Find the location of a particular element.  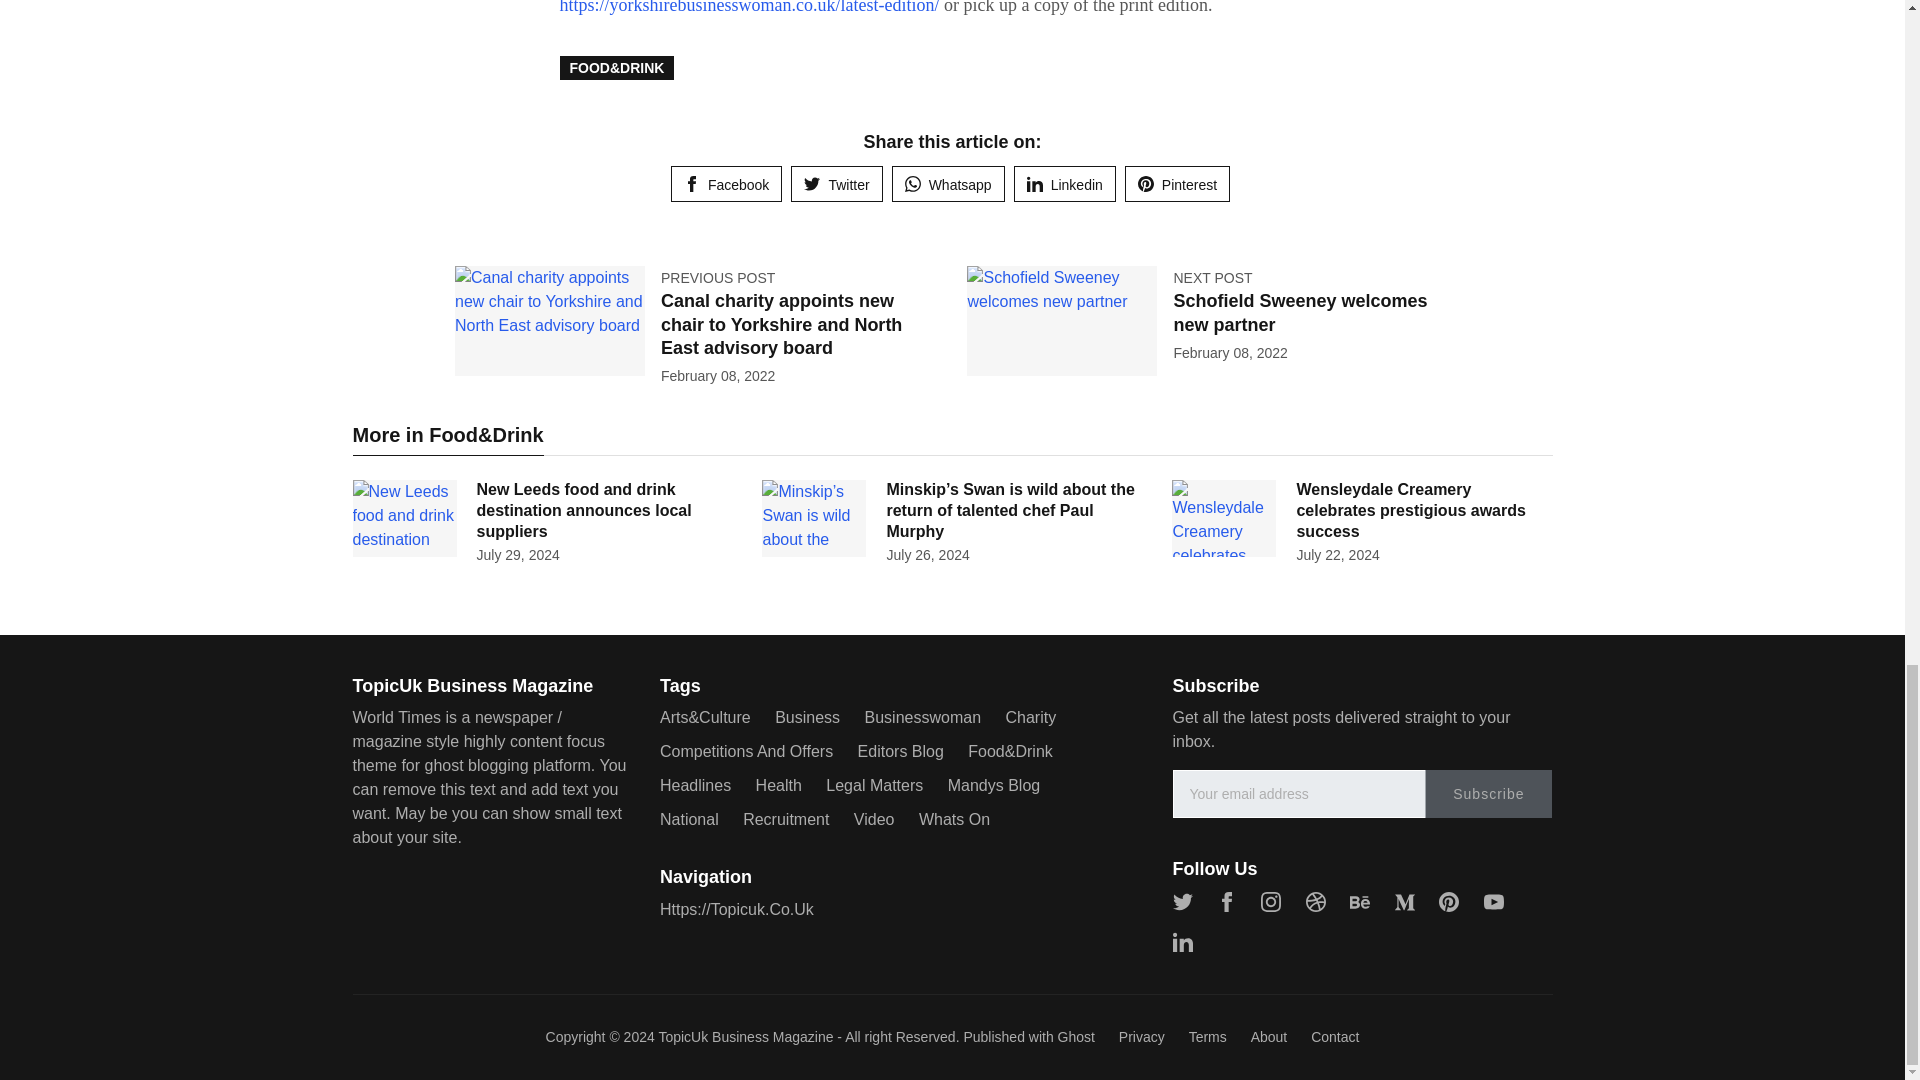

29 July, 2024 is located at coordinates (517, 554).